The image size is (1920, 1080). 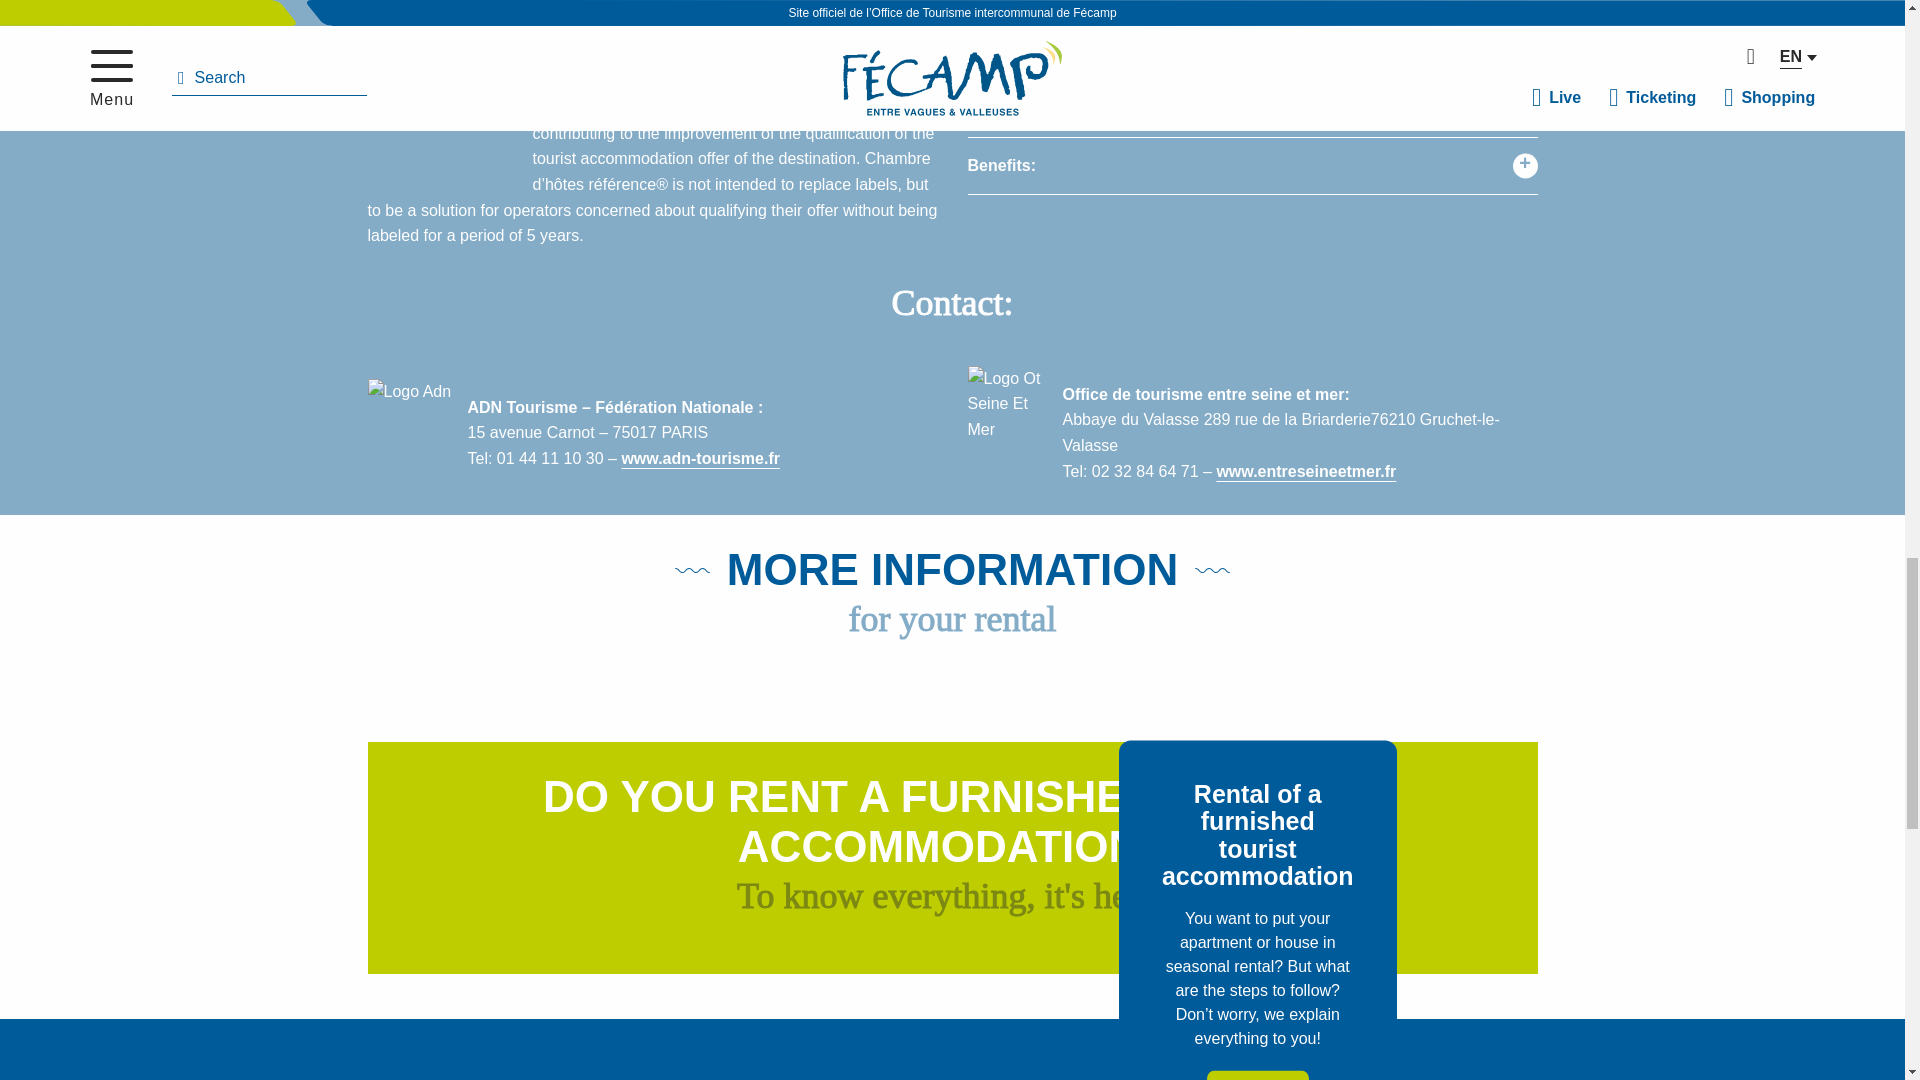 What do you see at coordinates (1305, 471) in the screenshot?
I see `www.entreseineetmer.fr` at bounding box center [1305, 471].